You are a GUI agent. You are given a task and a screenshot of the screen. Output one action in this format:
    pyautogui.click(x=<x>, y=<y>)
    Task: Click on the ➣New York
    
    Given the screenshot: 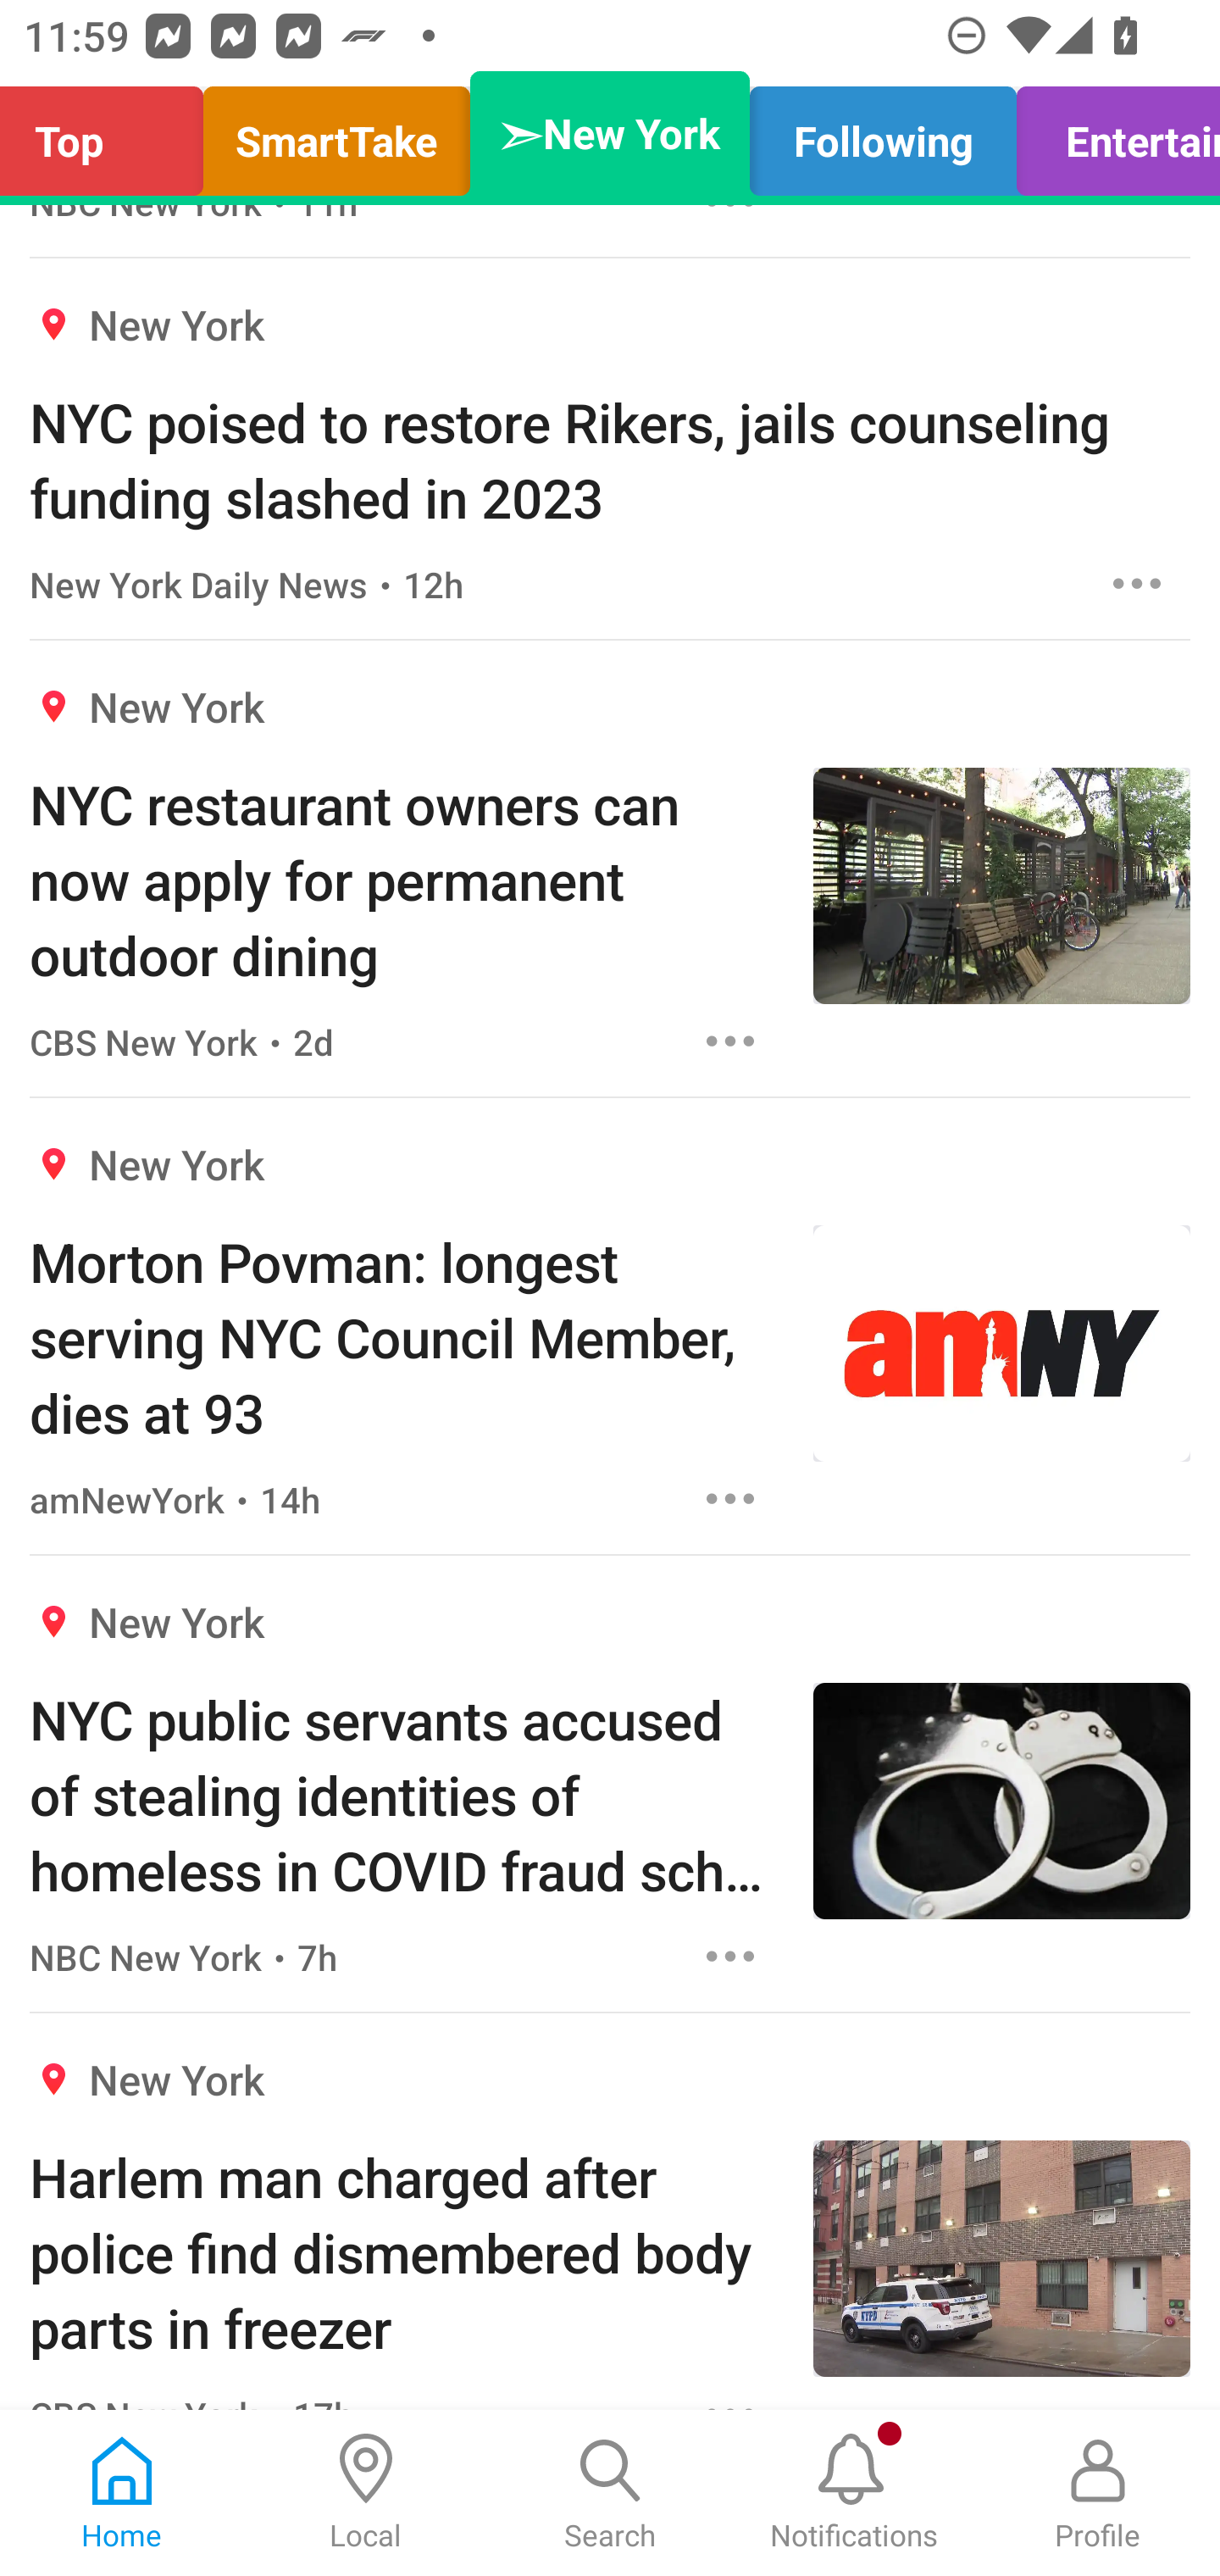 What is the action you would take?
    pyautogui.click(x=610, y=134)
    